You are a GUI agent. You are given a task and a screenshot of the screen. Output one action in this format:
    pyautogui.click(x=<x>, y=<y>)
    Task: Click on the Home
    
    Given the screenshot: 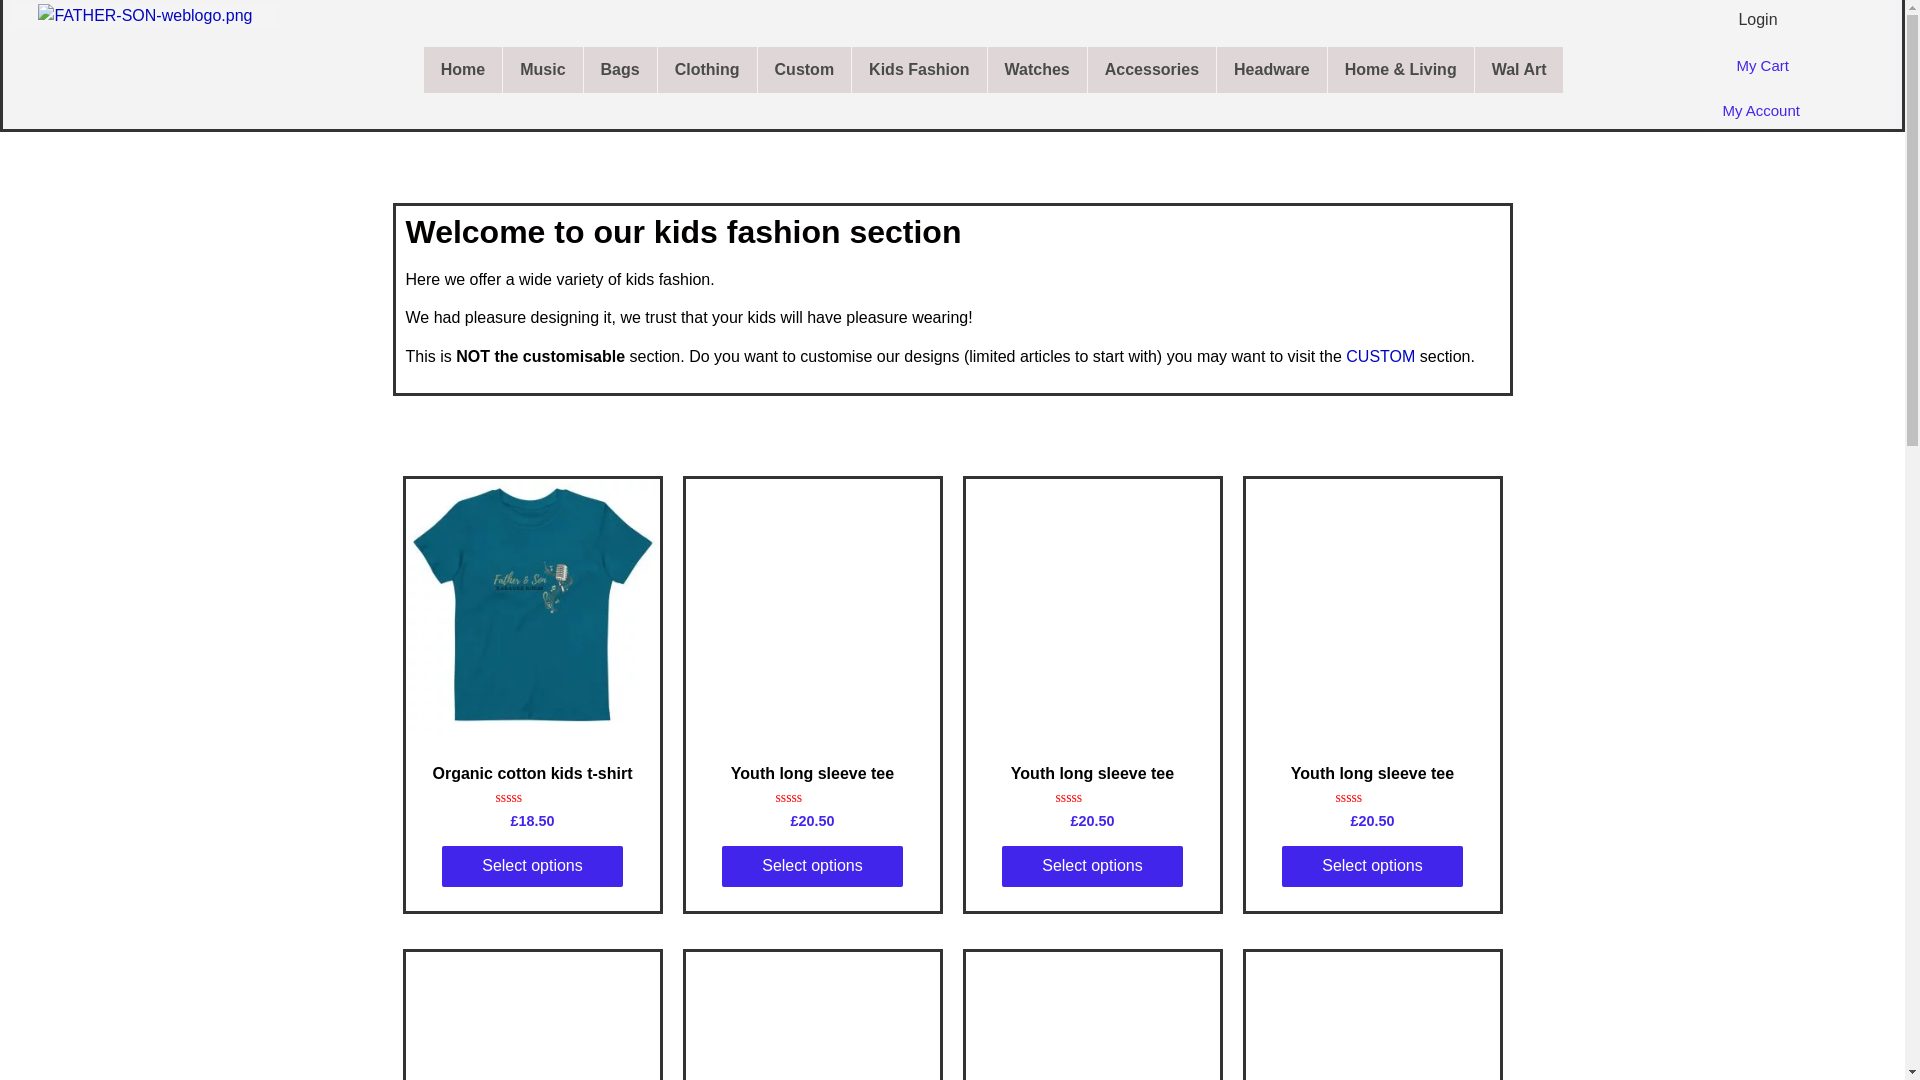 What is the action you would take?
    pyautogui.click(x=462, y=70)
    